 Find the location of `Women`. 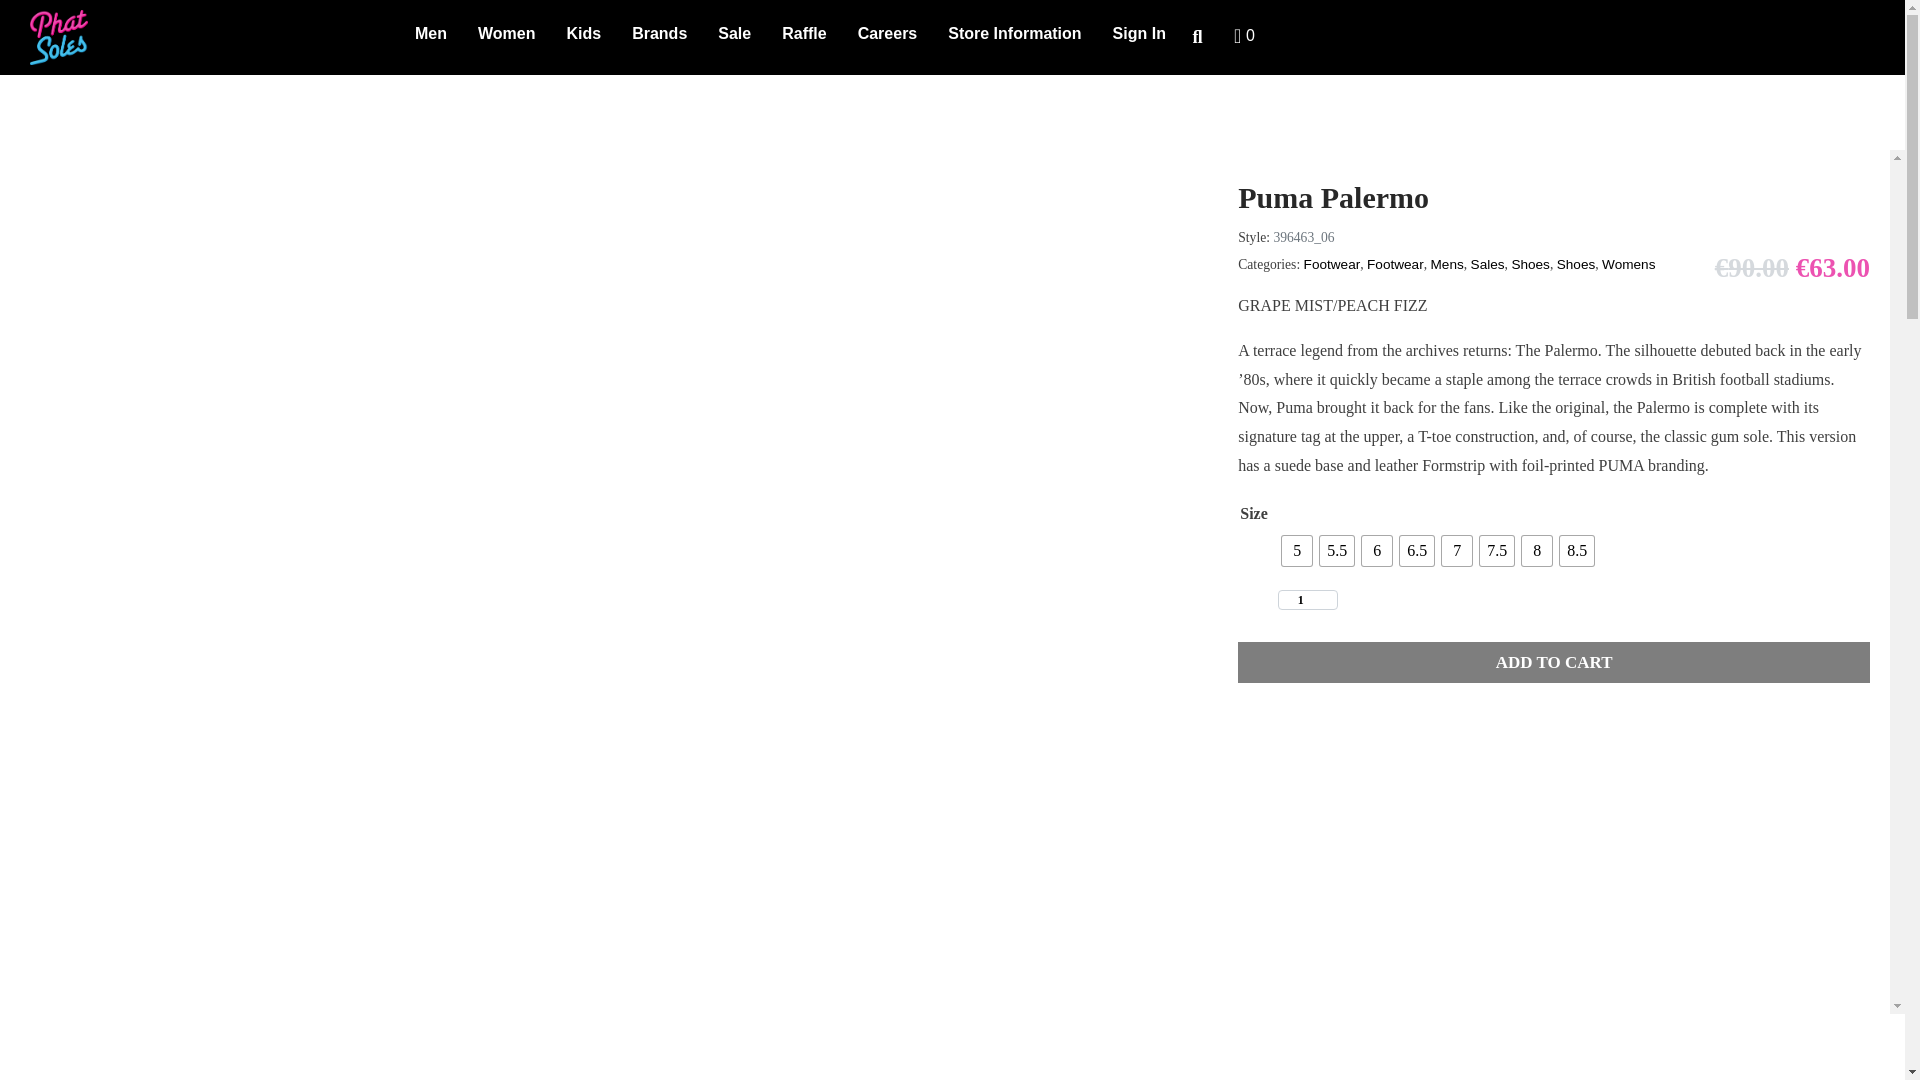

Women is located at coordinates (512, 36).